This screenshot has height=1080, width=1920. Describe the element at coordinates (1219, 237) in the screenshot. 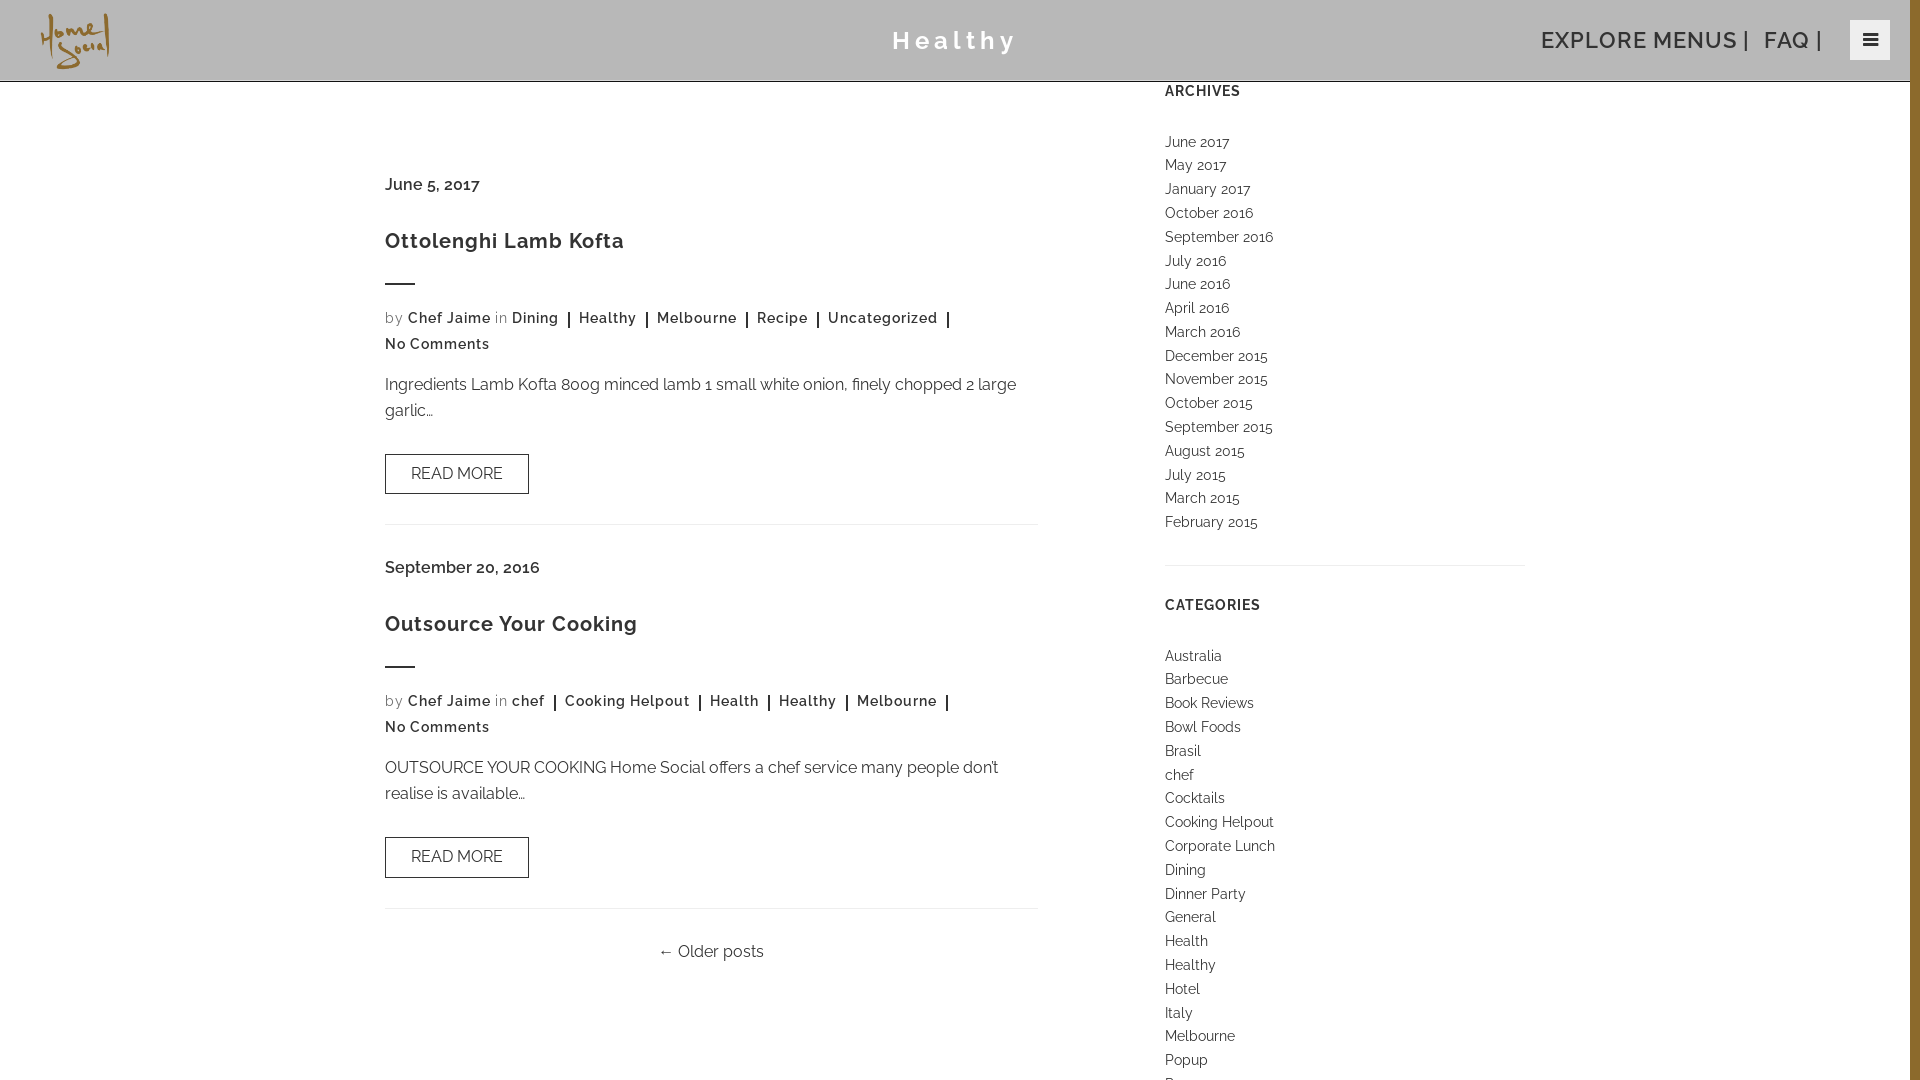

I see `September 2016` at that location.